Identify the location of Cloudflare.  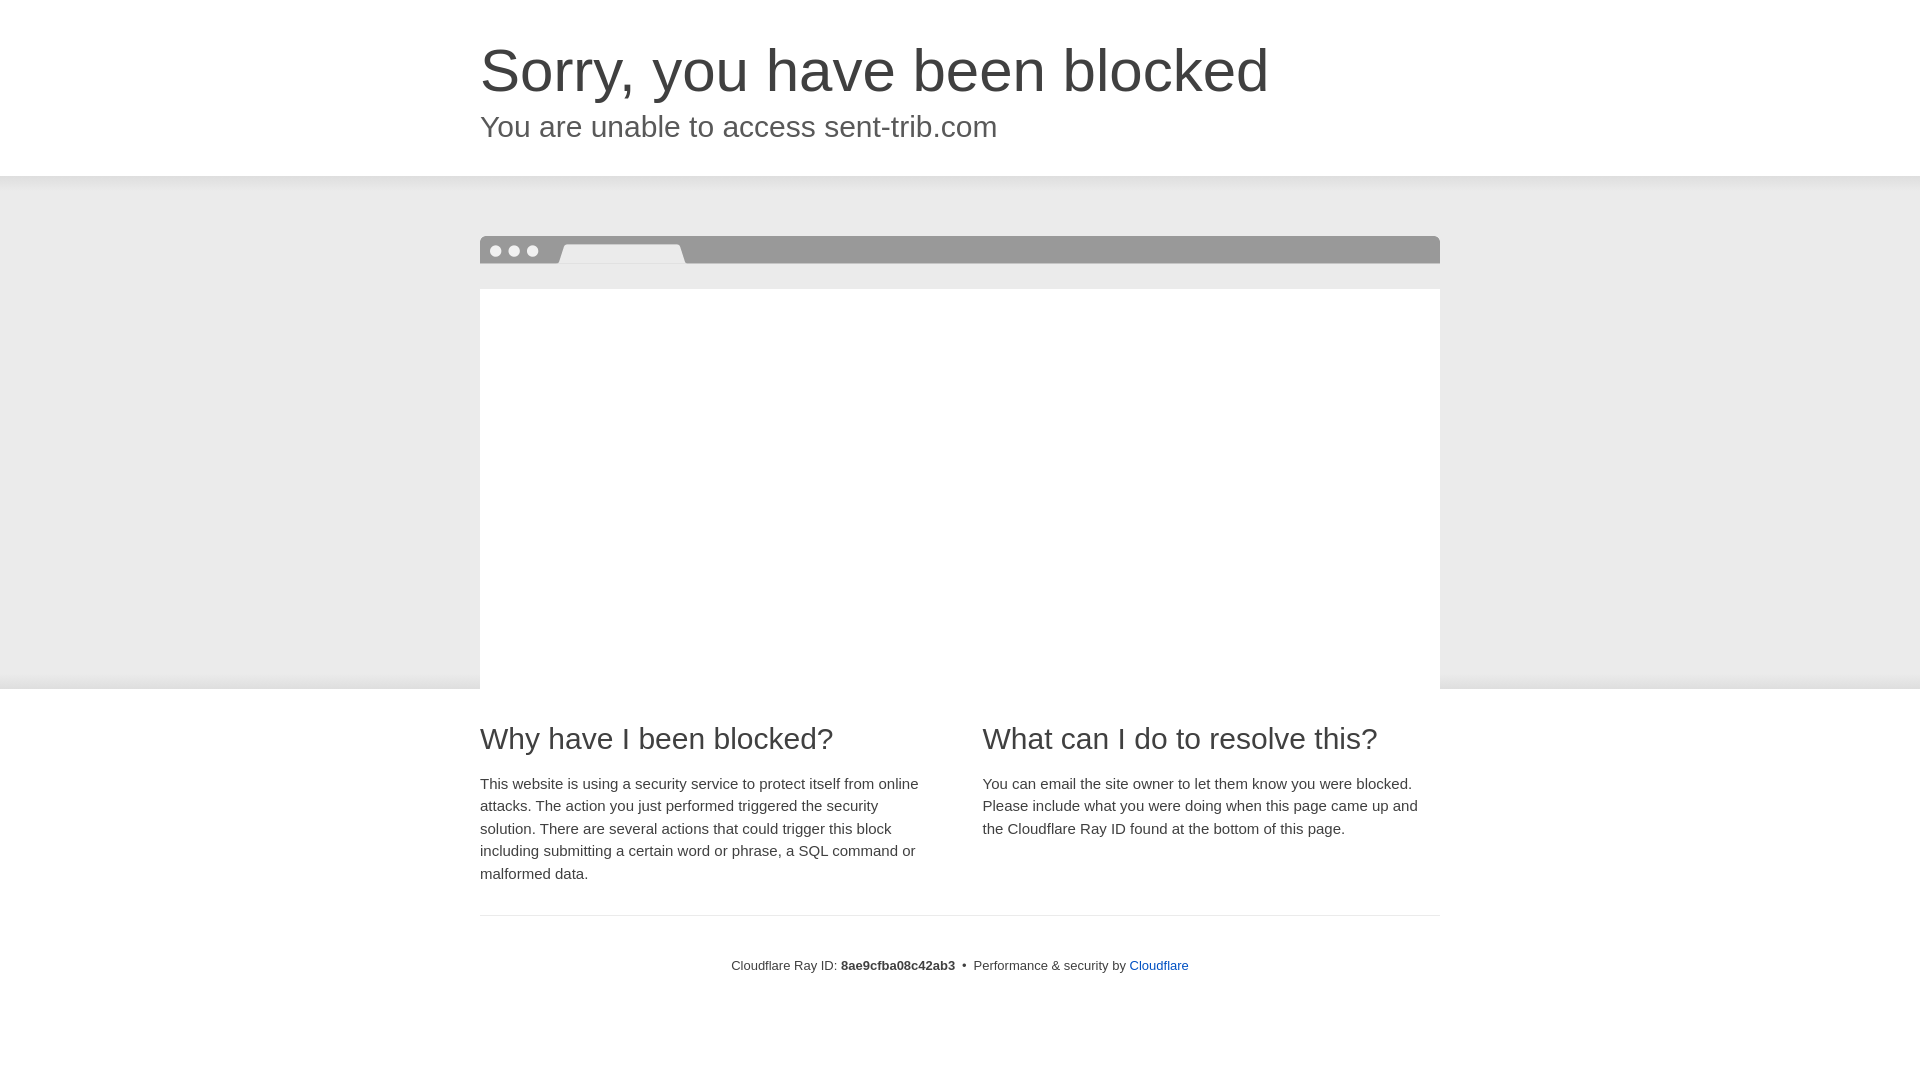
(1159, 965).